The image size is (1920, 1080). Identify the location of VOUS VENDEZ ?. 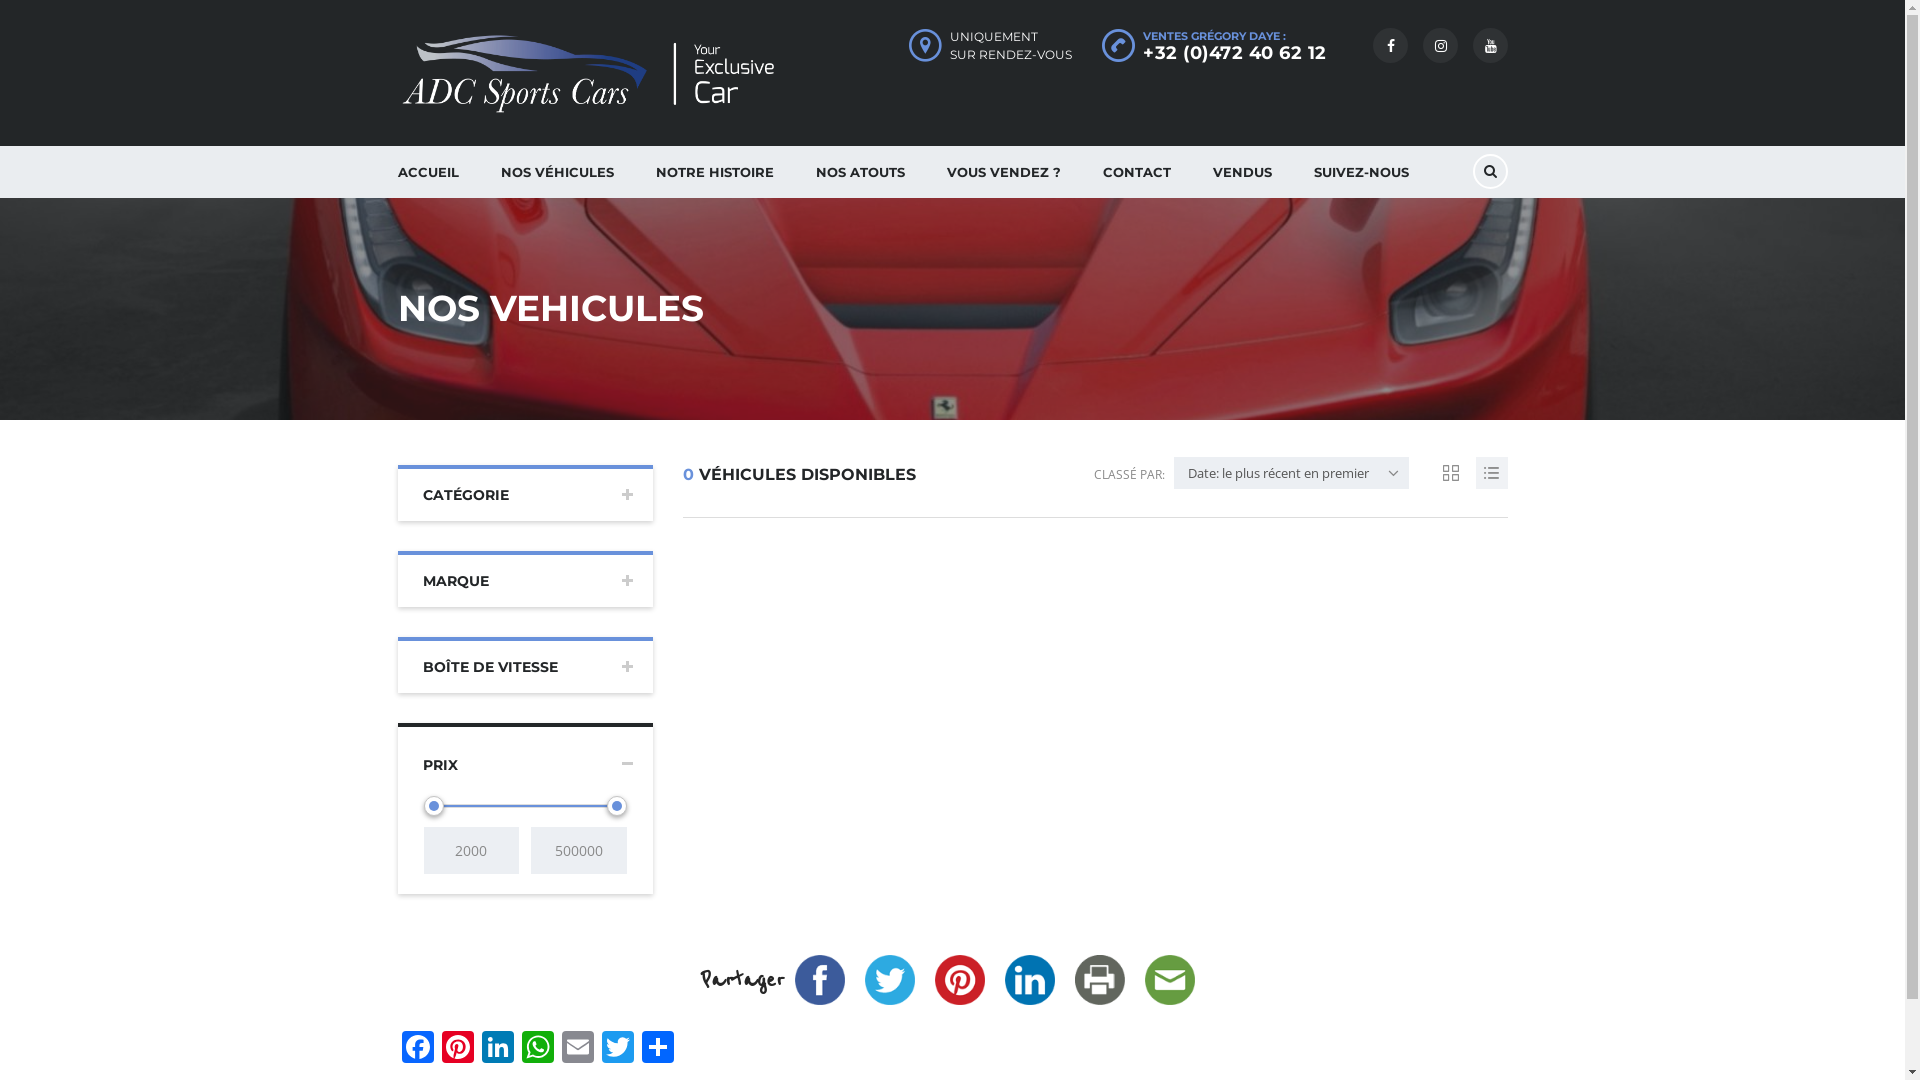
(1004, 172).